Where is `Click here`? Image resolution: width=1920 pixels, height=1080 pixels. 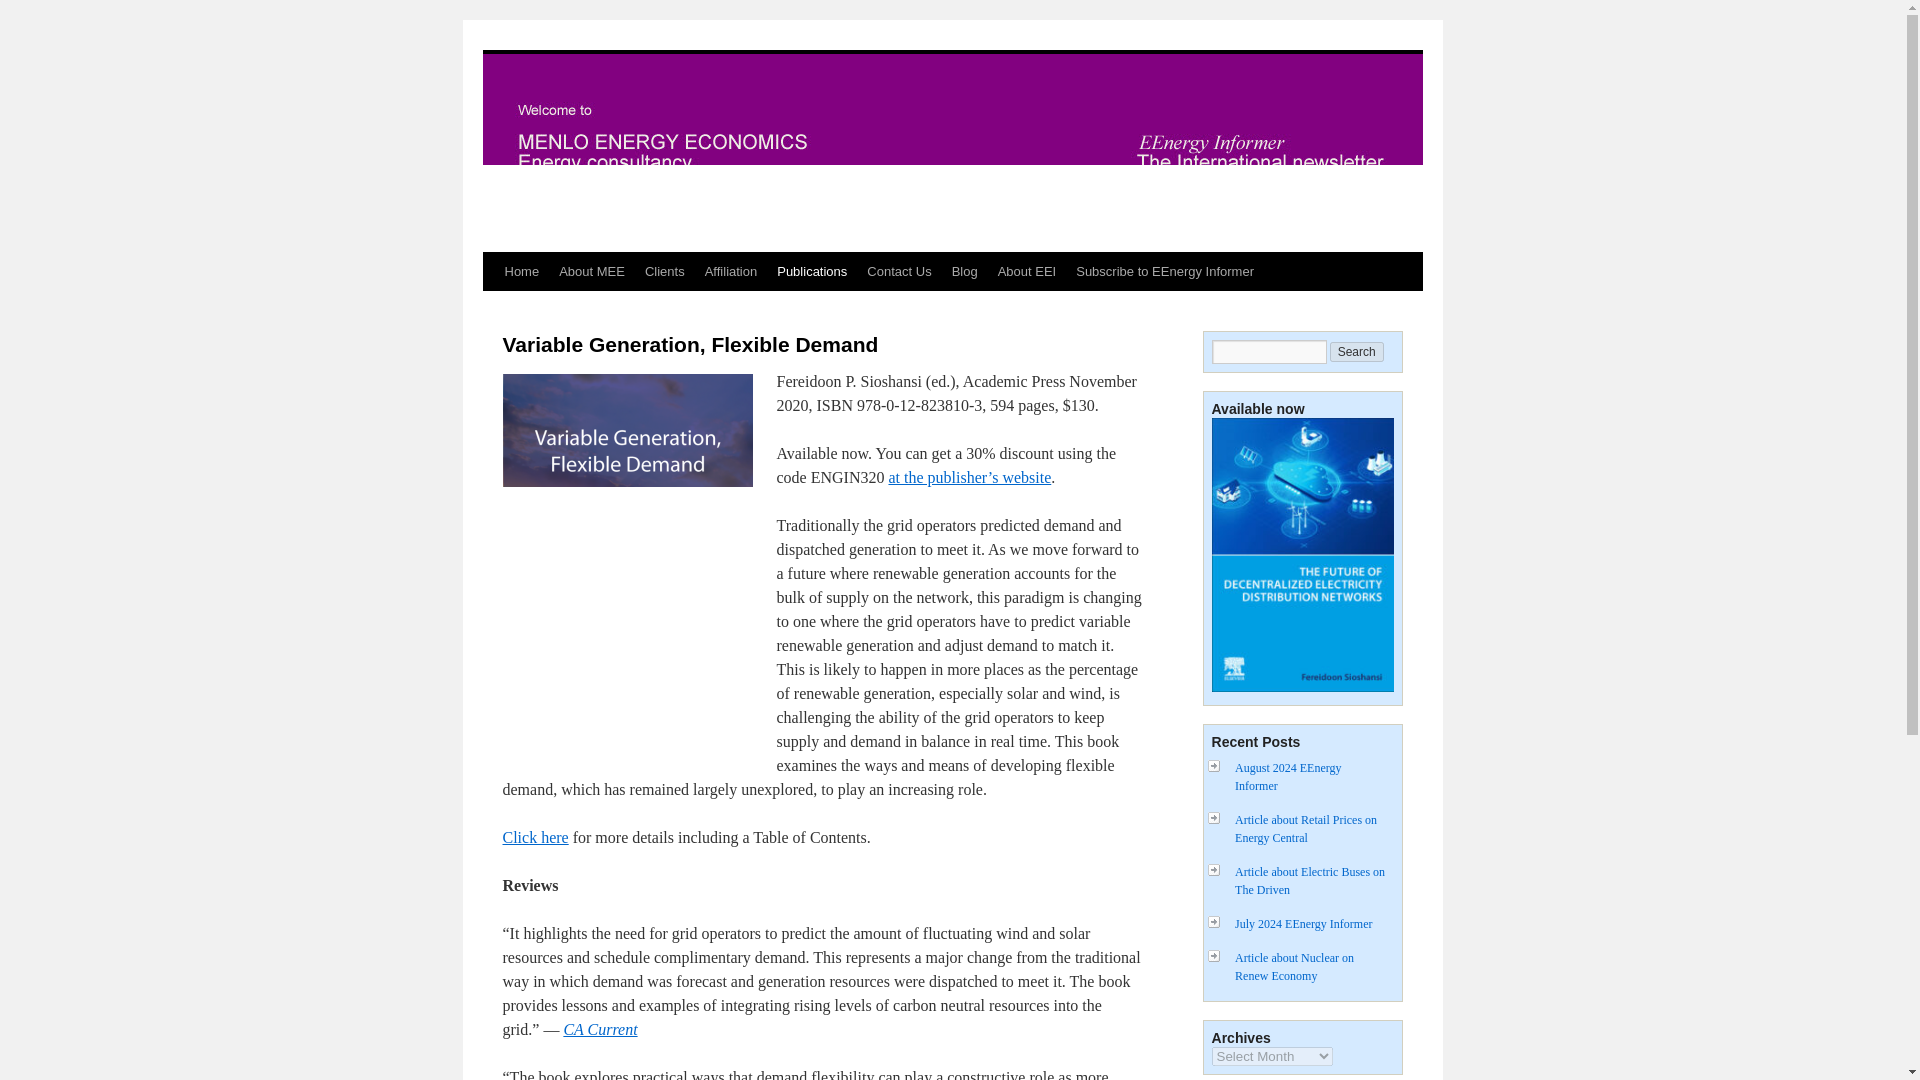 Click here is located at coordinates (534, 837).